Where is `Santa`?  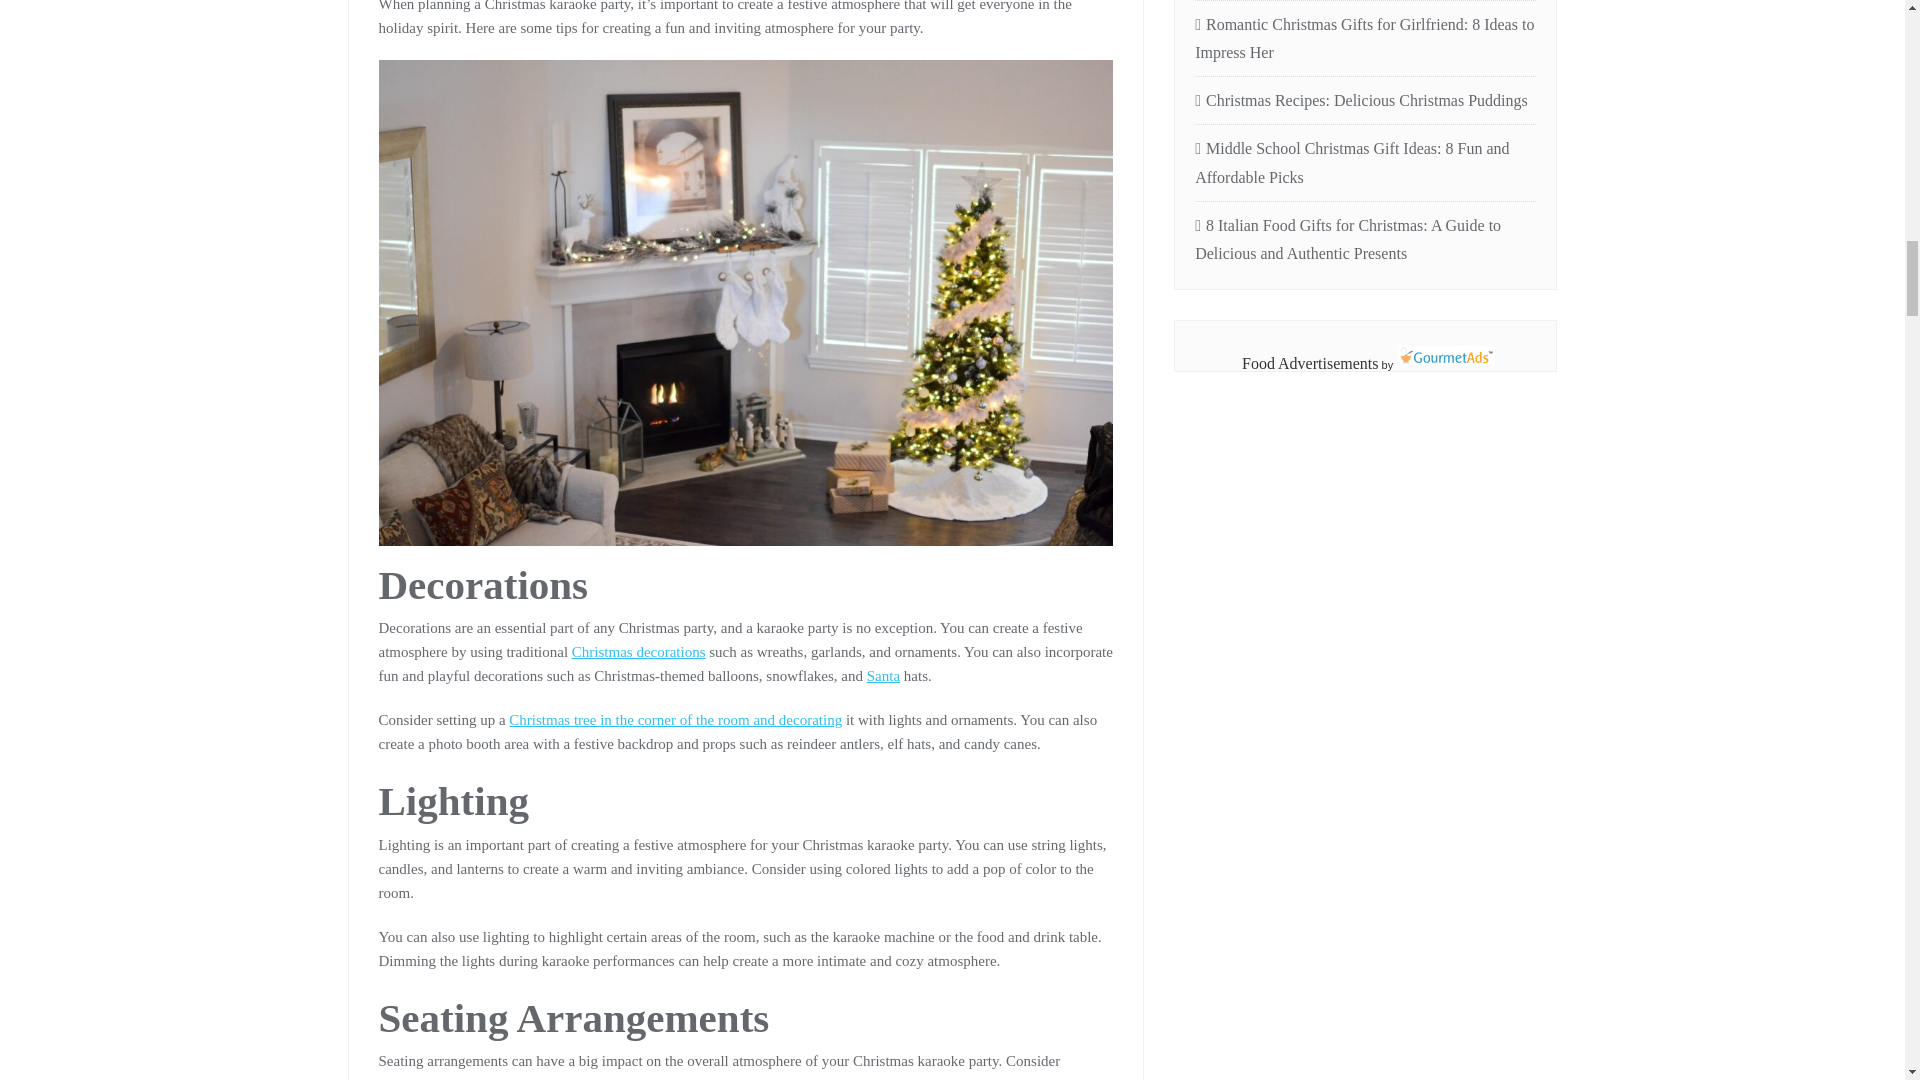
Santa is located at coordinates (884, 676).